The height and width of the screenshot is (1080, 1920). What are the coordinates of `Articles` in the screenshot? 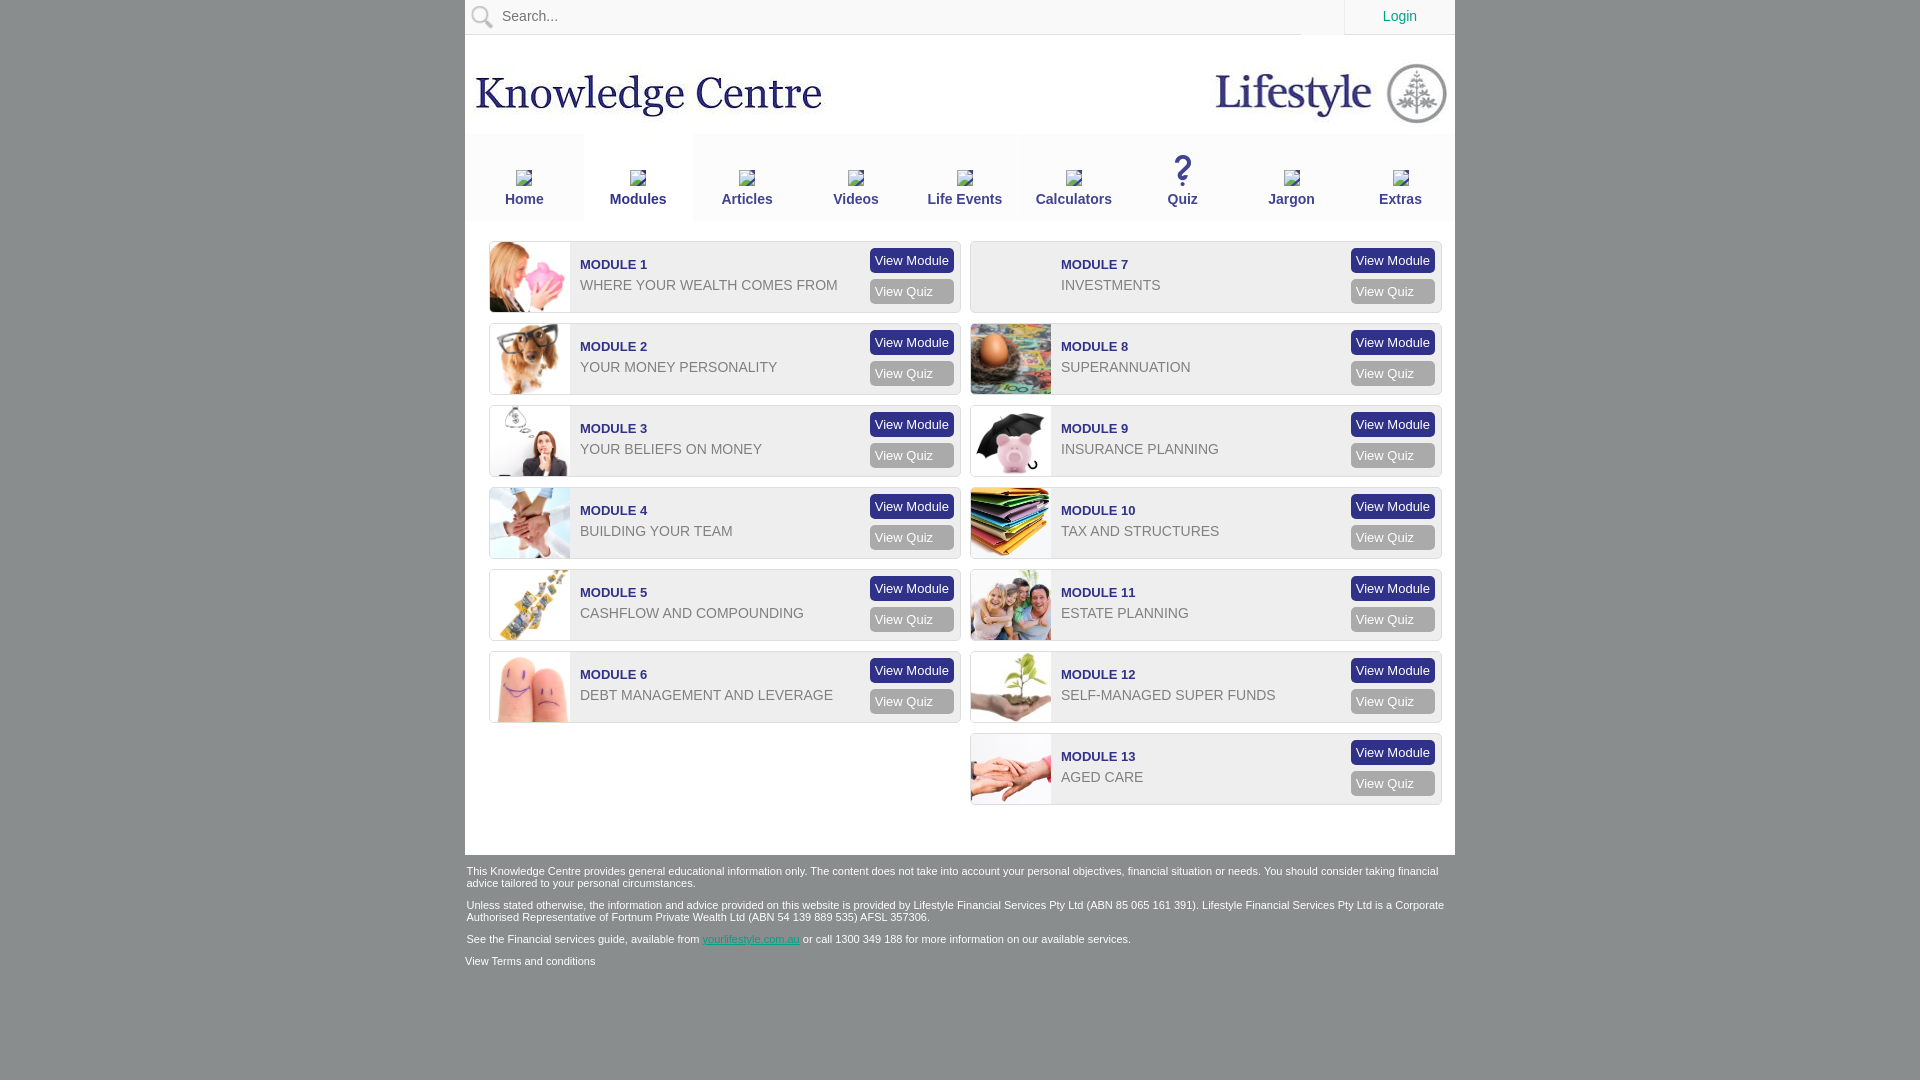 It's located at (748, 188).